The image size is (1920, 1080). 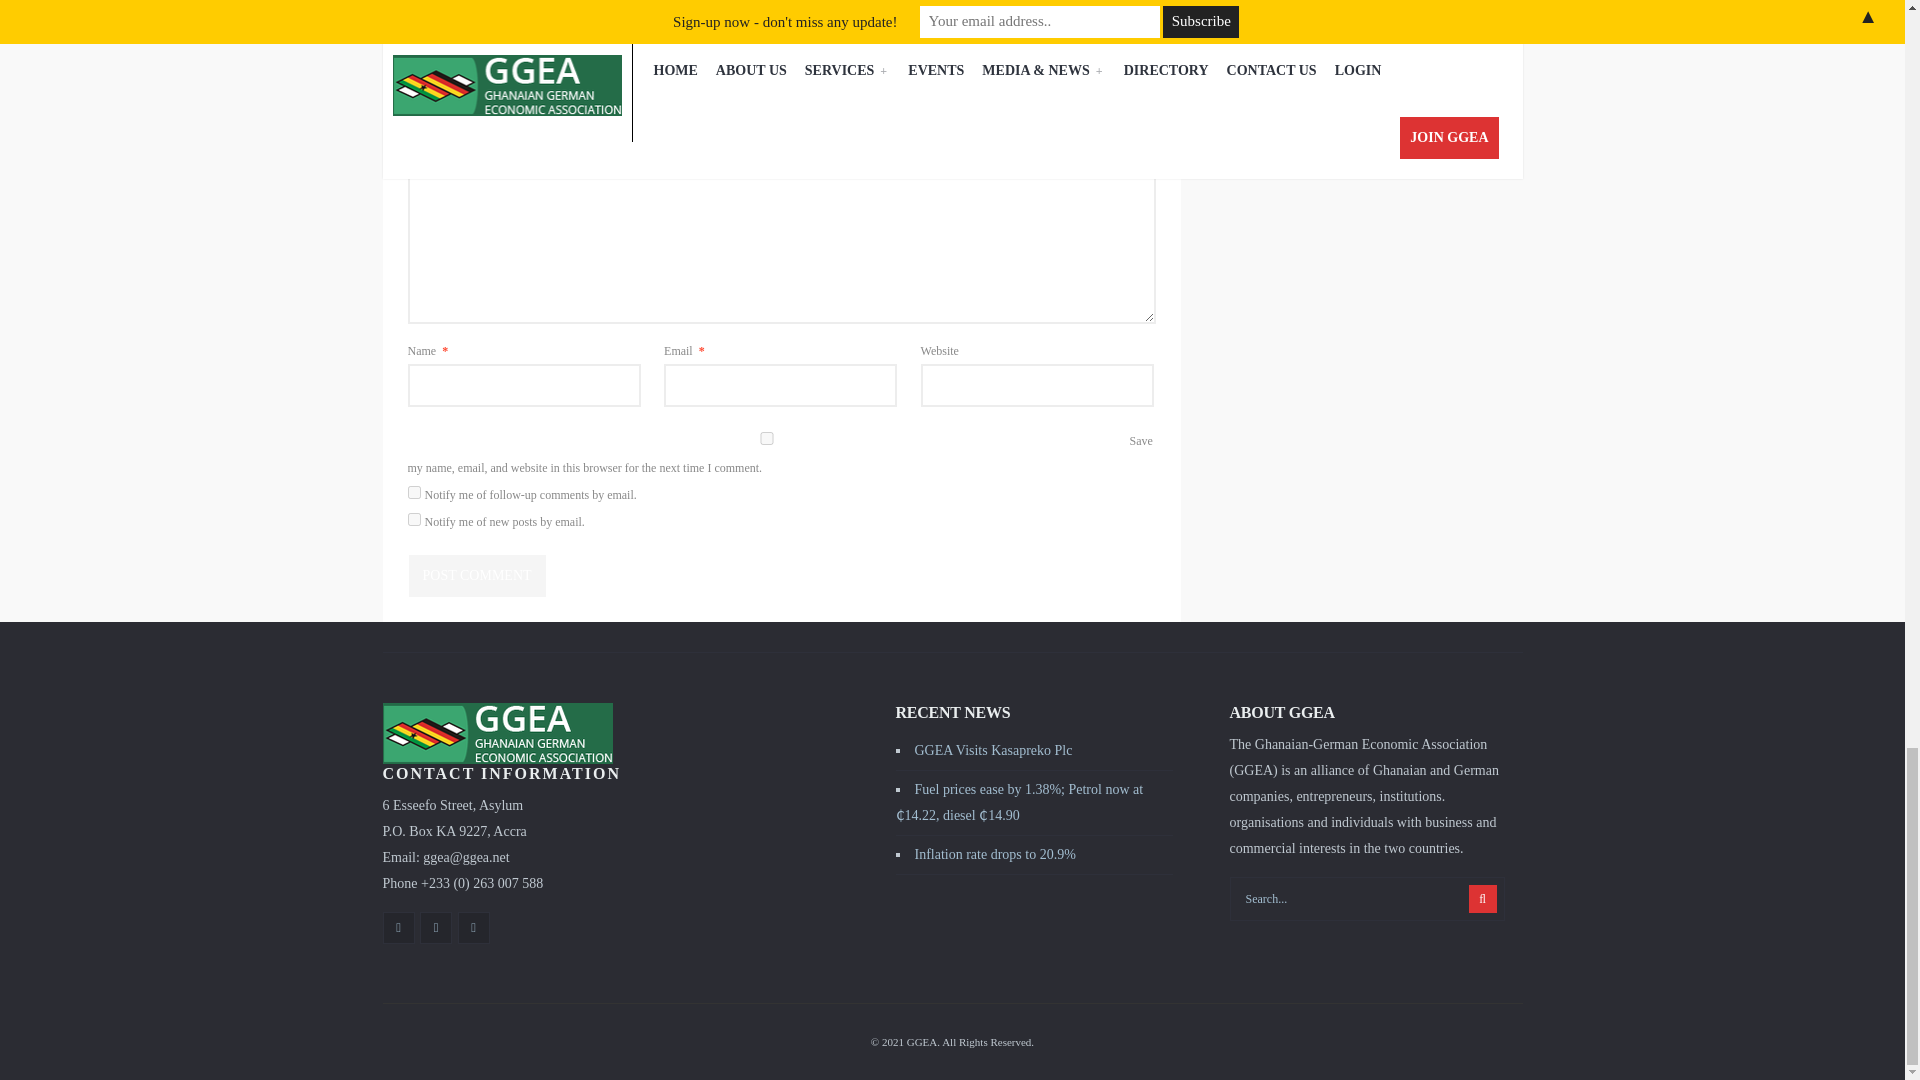 What do you see at coordinates (414, 519) in the screenshot?
I see `subscribe` at bounding box center [414, 519].